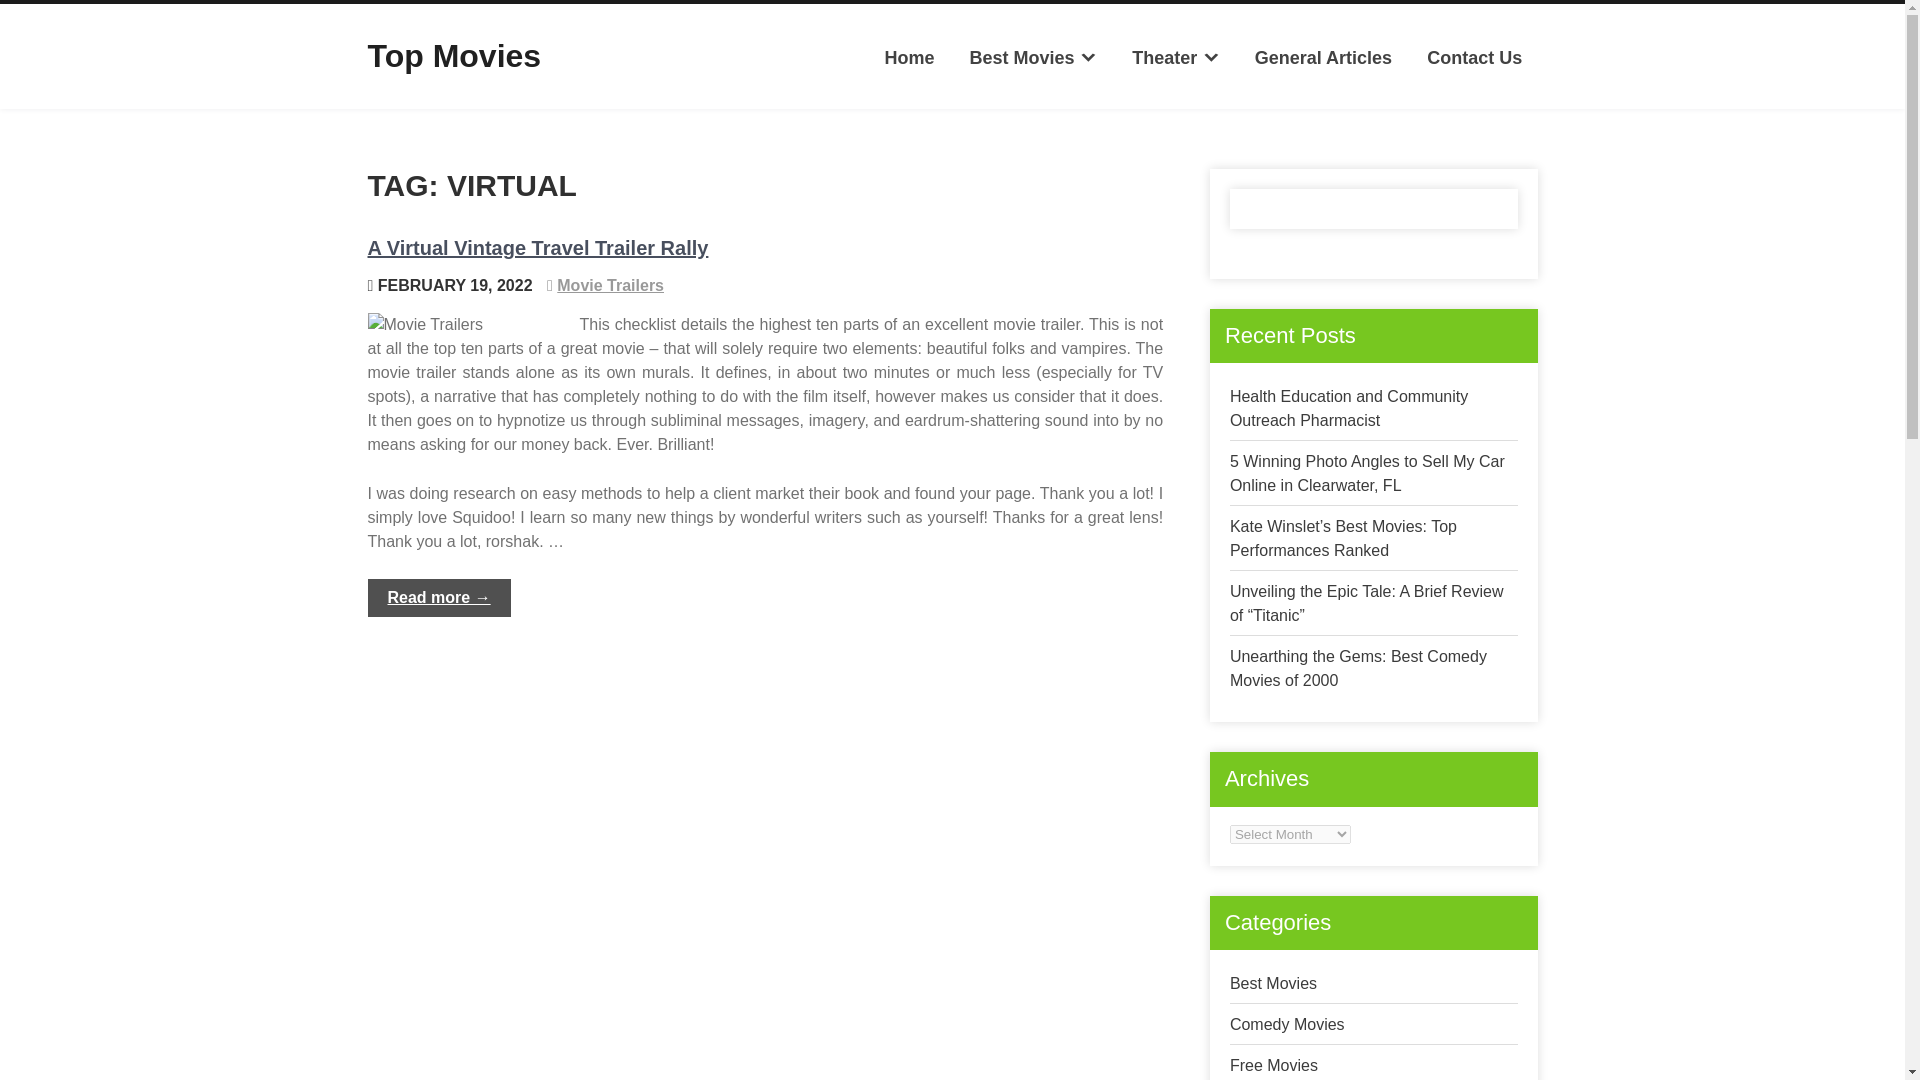  Describe the element at coordinates (610, 284) in the screenshot. I see `Movie Trailers` at that location.